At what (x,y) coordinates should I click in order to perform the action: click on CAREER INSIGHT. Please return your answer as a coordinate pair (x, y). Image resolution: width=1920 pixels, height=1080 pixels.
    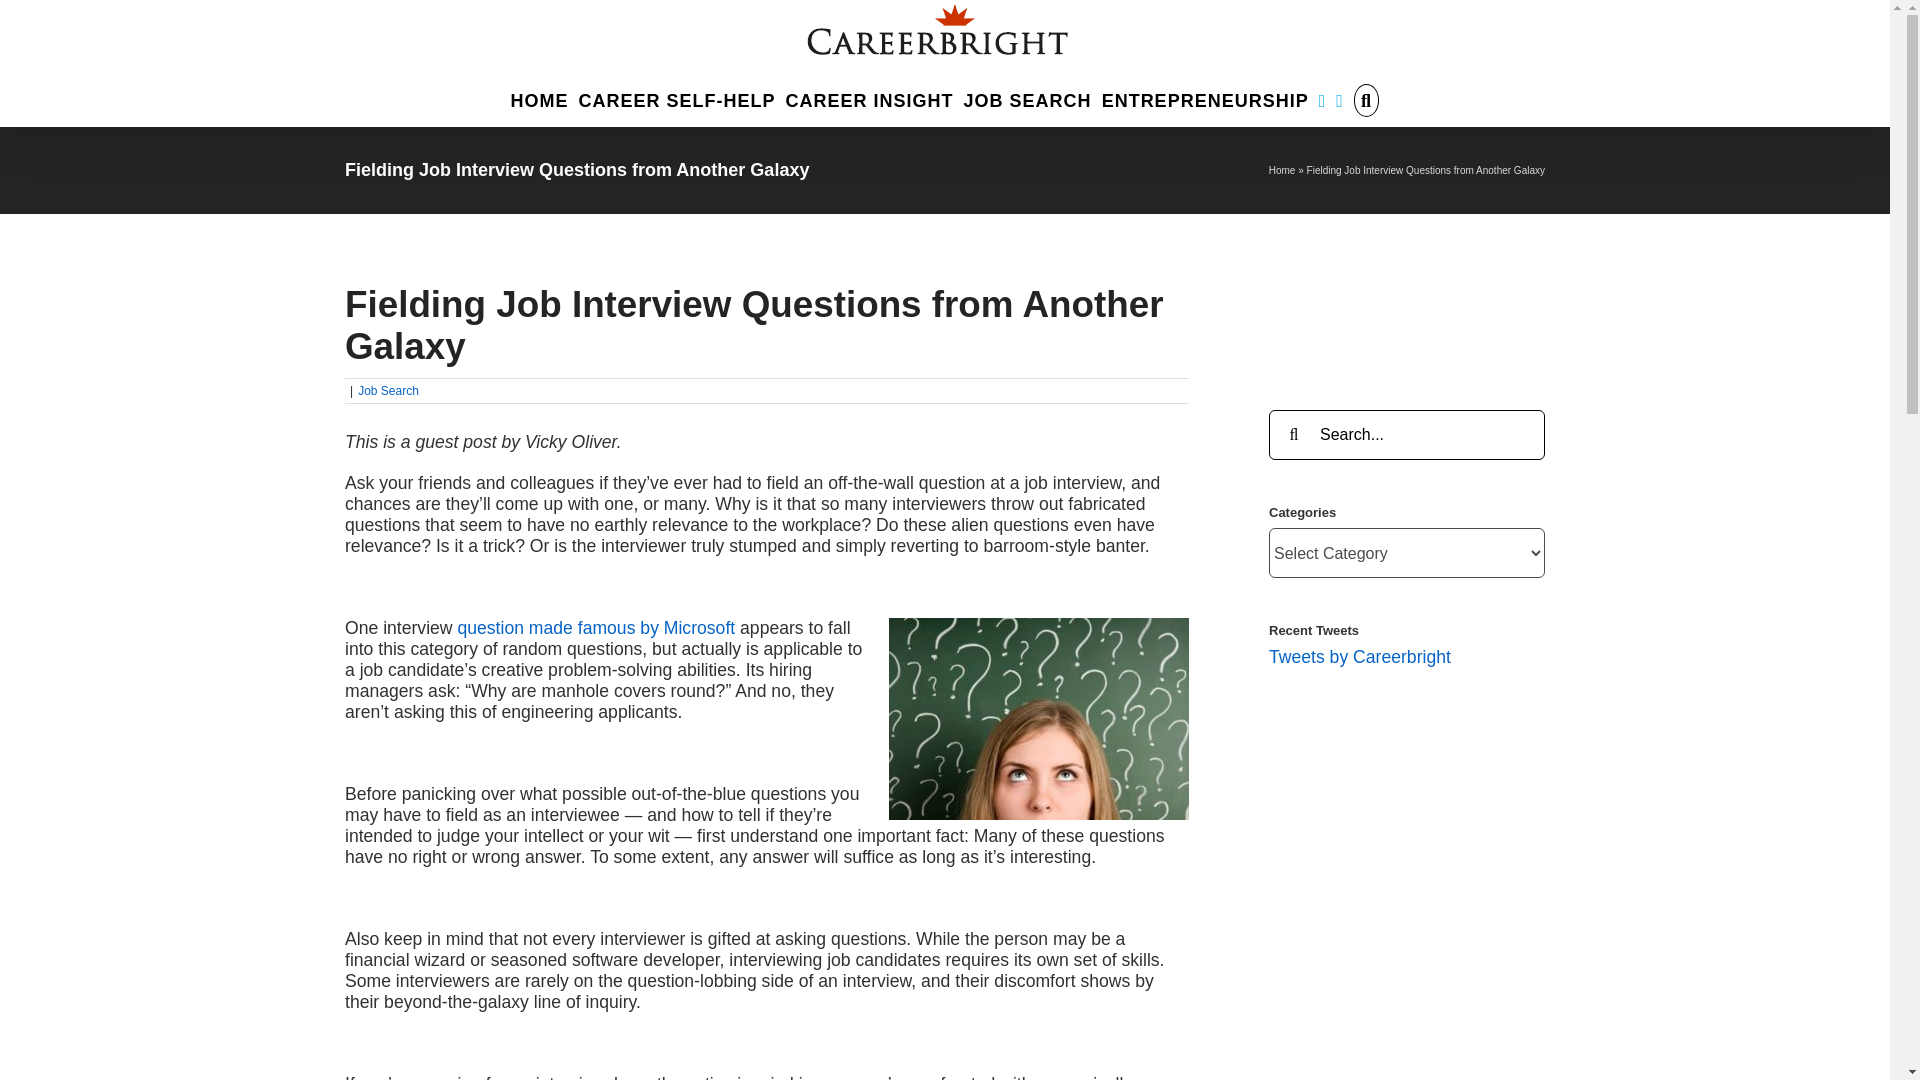
    Looking at the image, I should click on (870, 98).